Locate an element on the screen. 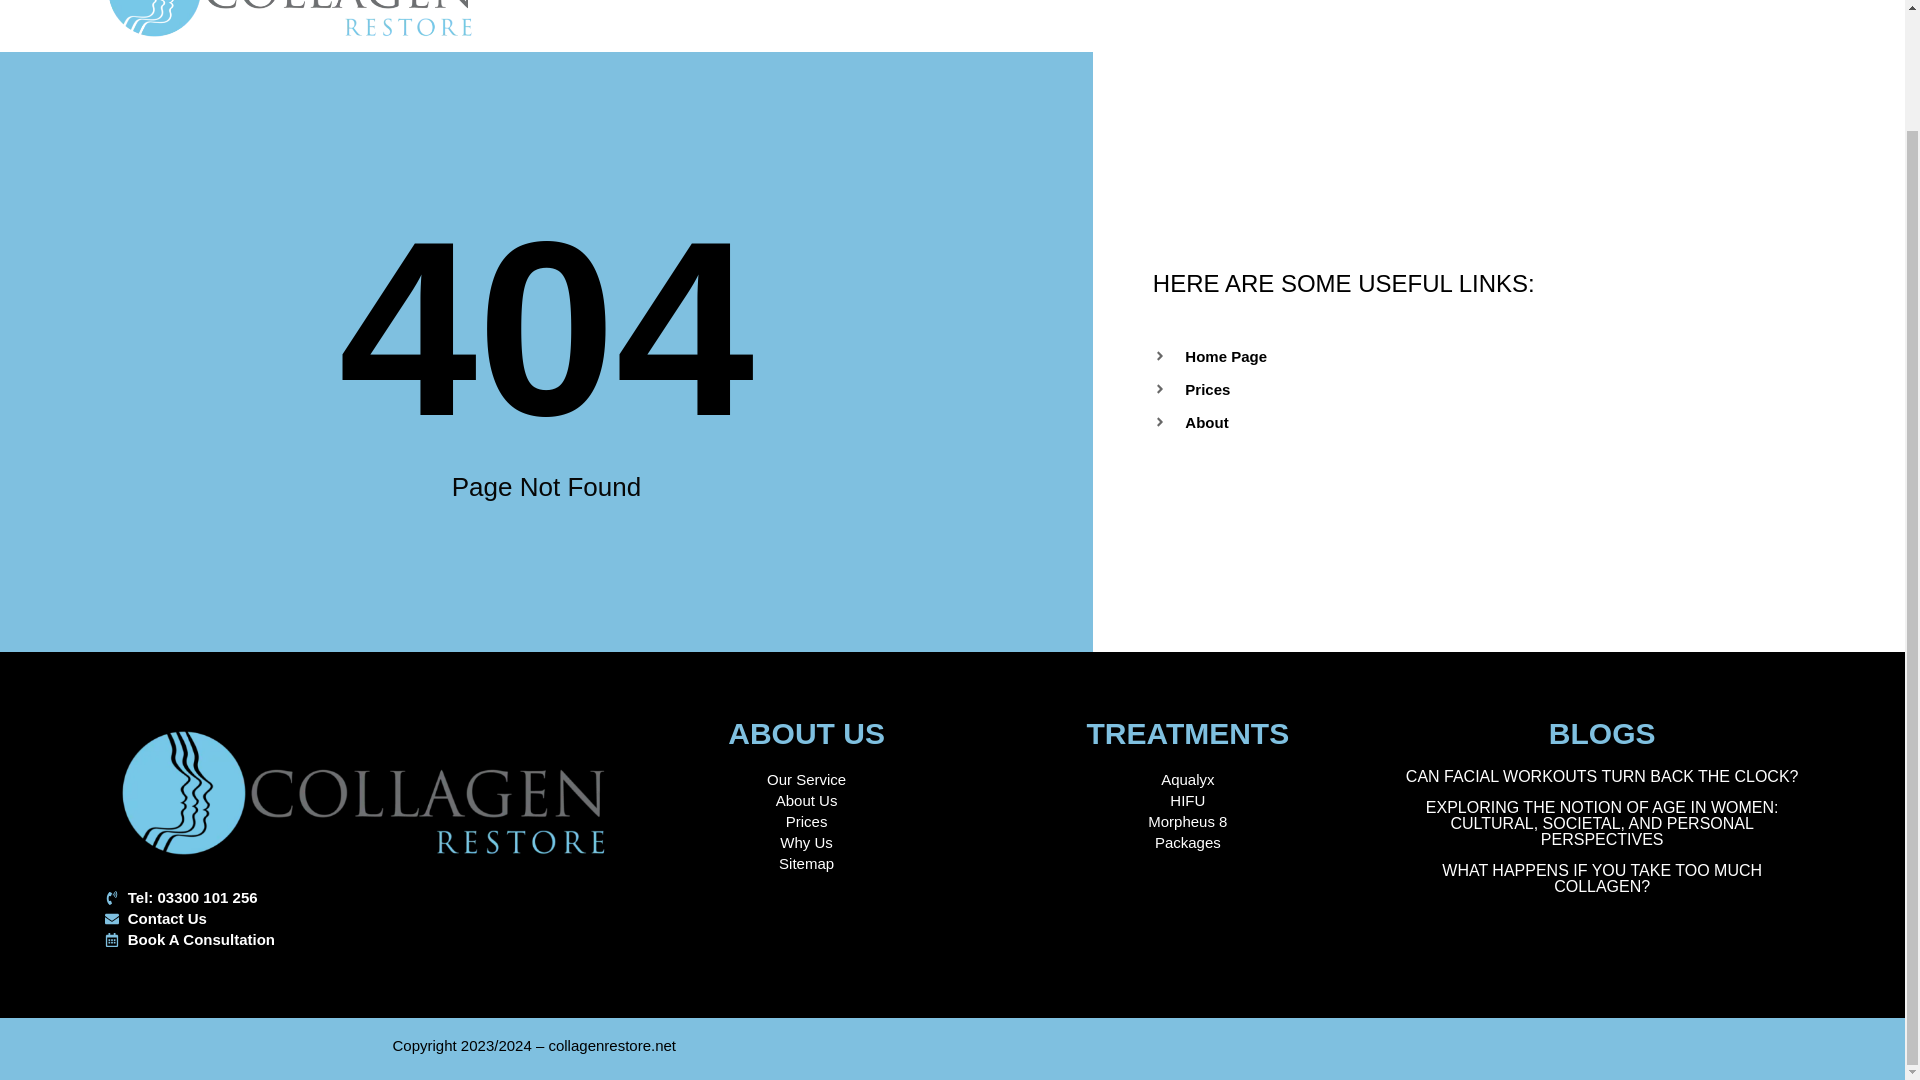 This screenshot has width=1920, height=1080. Tel: 03300 101 256 is located at coordinates (364, 897).